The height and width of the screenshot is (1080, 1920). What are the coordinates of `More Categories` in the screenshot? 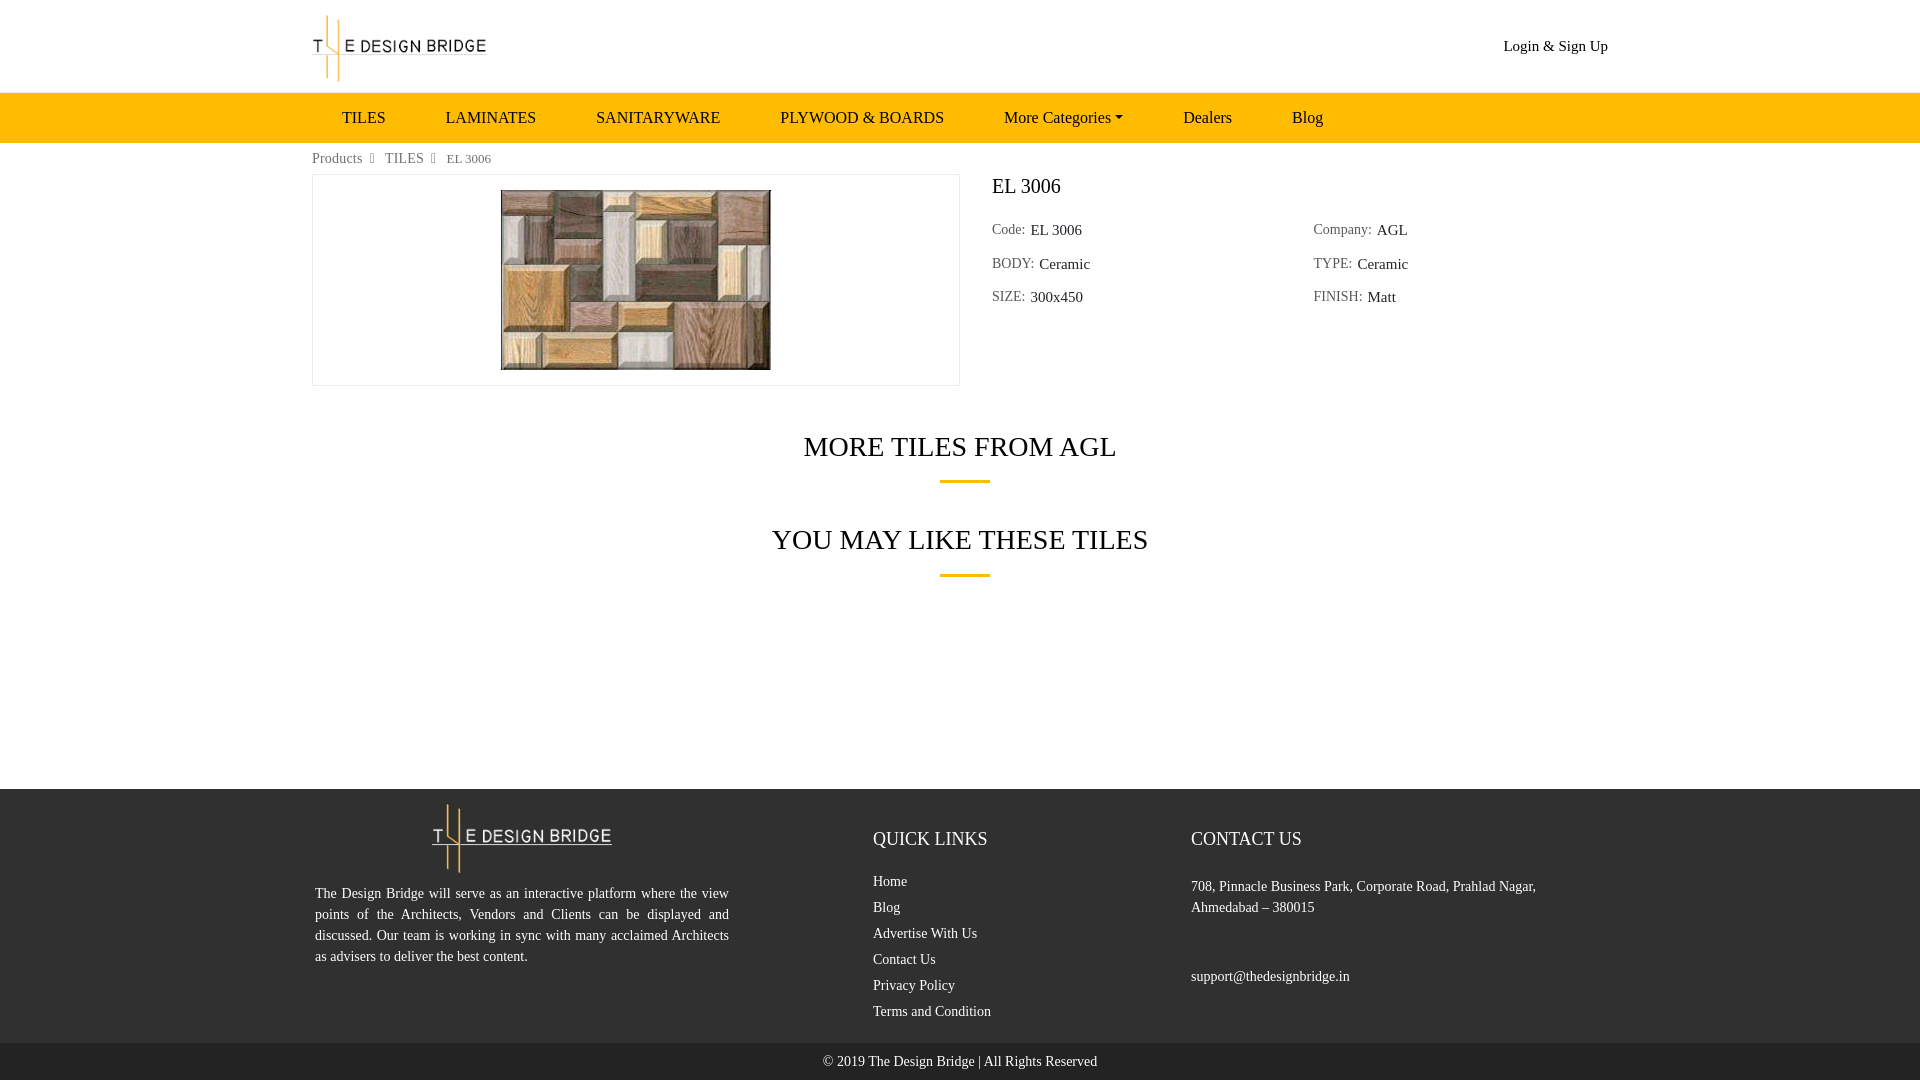 It's located at (1063, 117).